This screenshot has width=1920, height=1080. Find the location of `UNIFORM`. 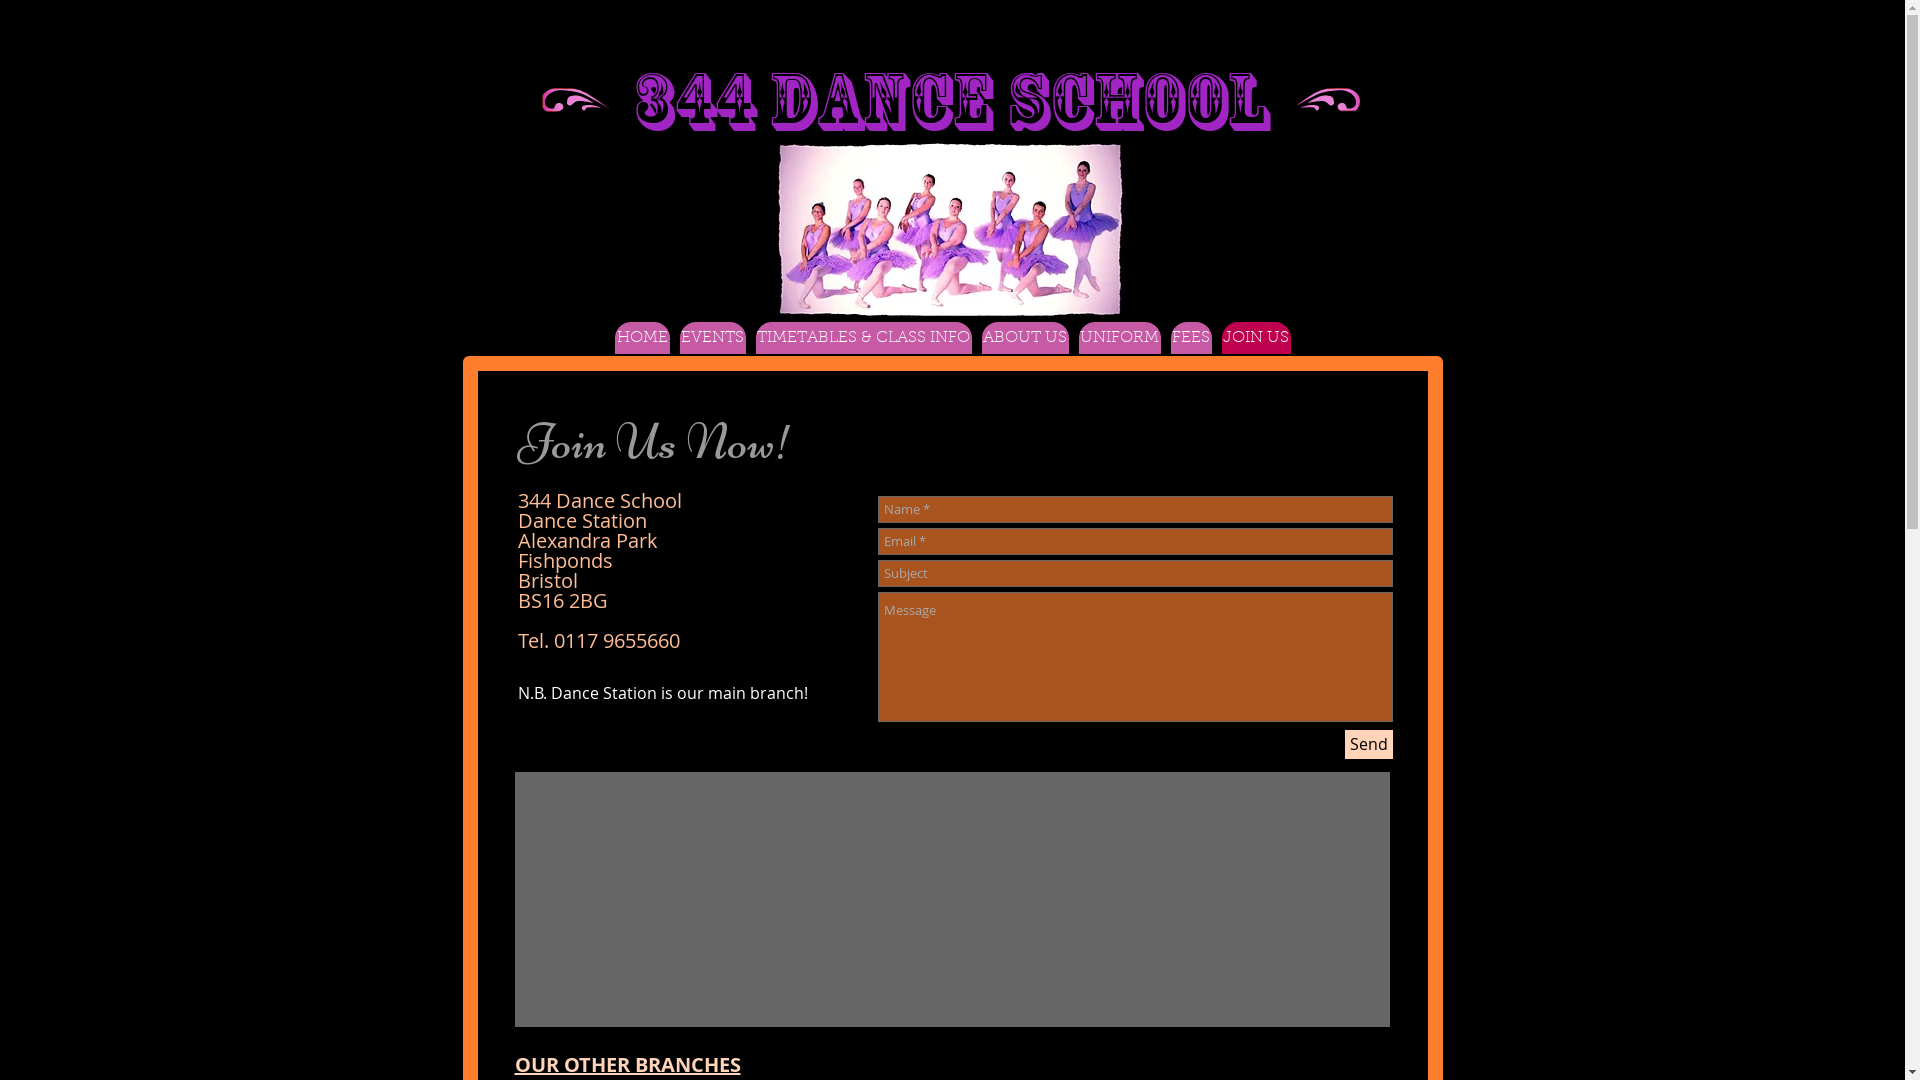

UNIFORM is located at coordinates (1119, 338).